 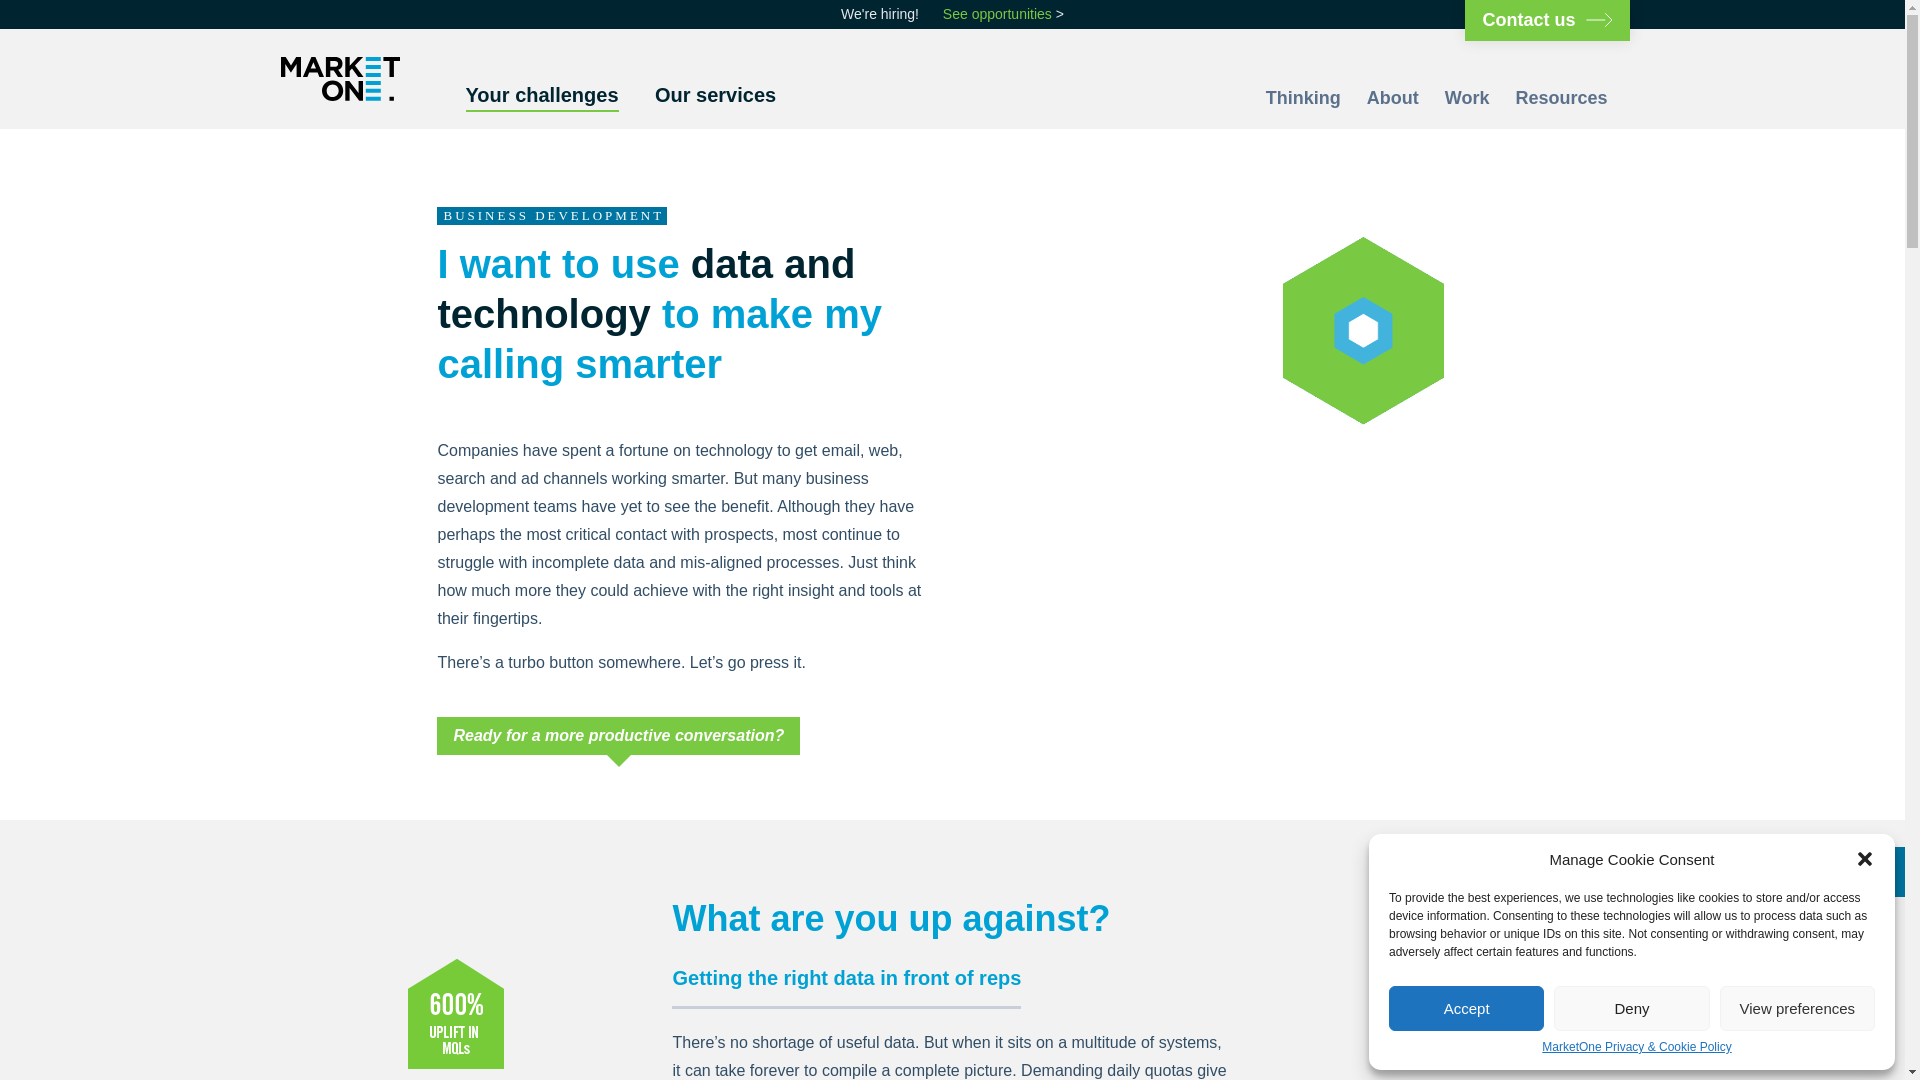 What do you see at coordinates (542, 102) in the screenshot?
I see `Your challenges` at bounding box center [542, 102].